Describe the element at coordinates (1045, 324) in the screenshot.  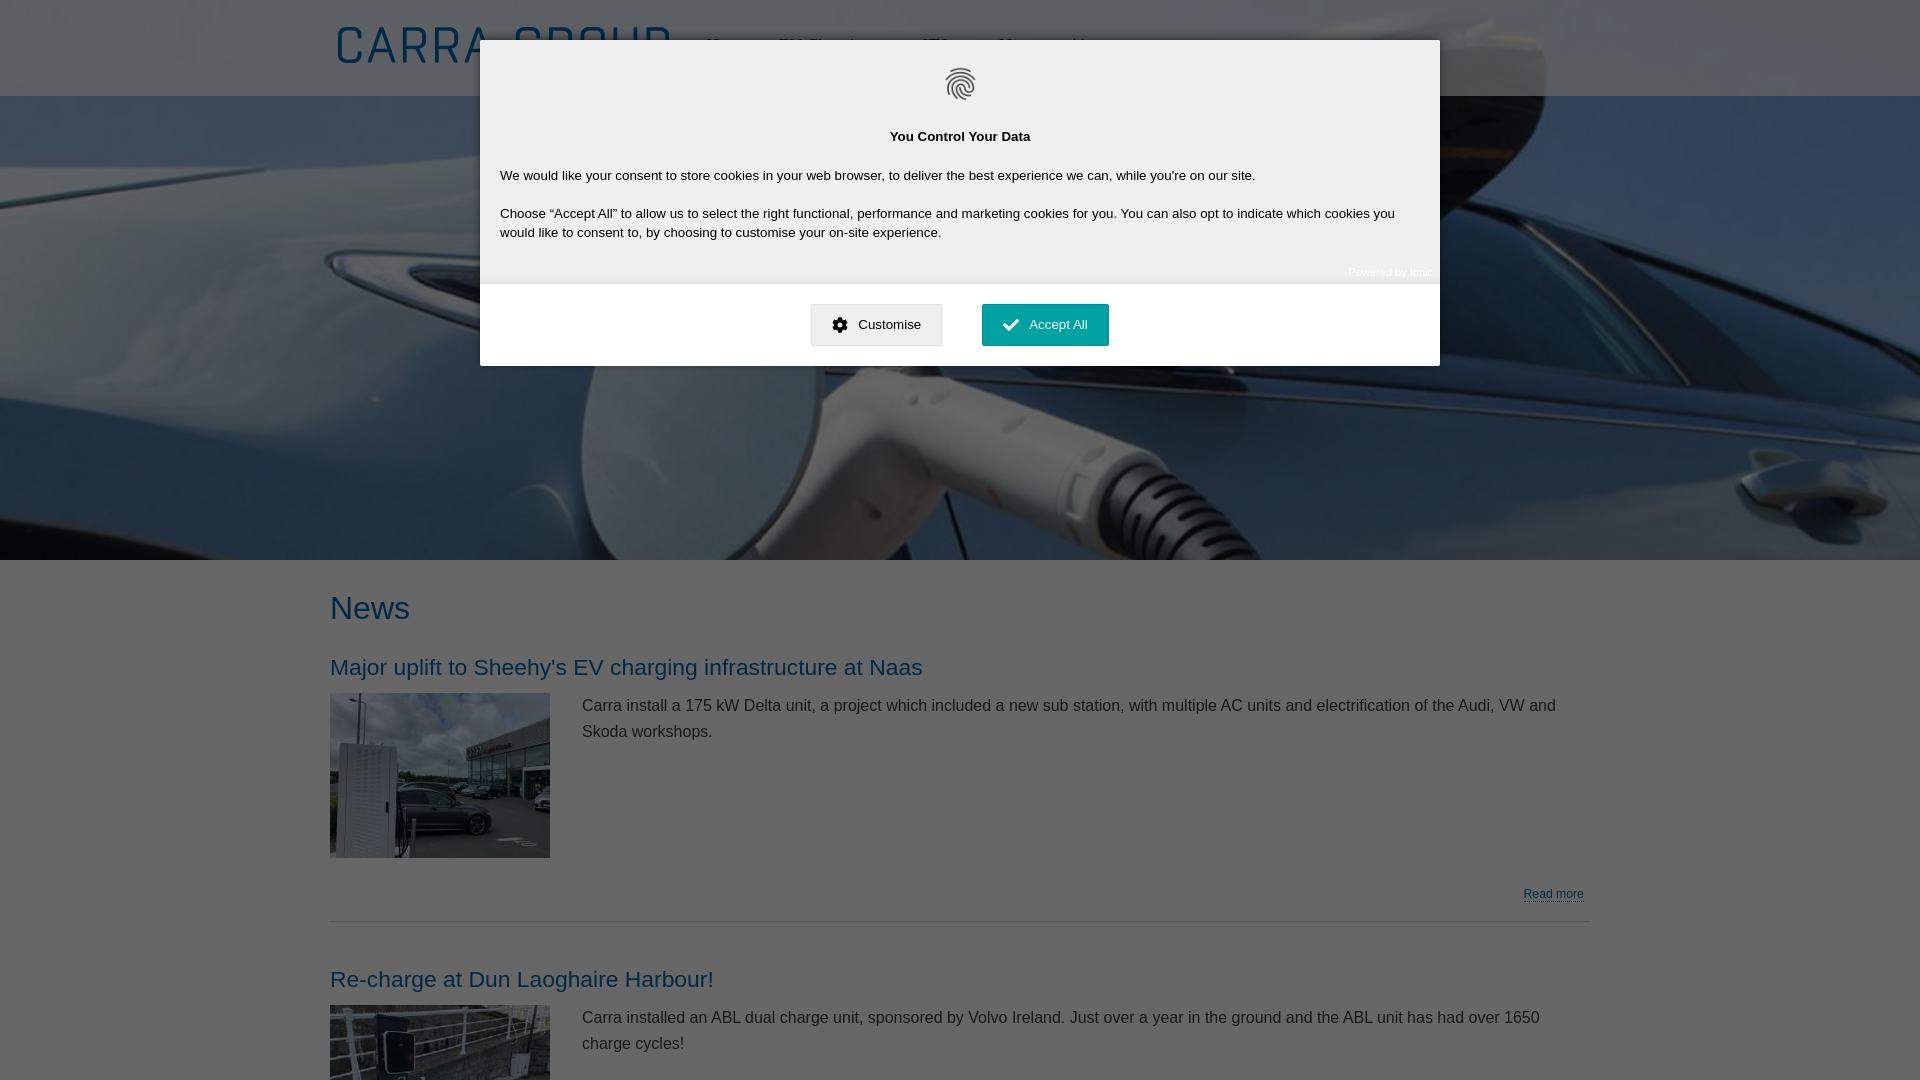
I see `Accept All` at that location.